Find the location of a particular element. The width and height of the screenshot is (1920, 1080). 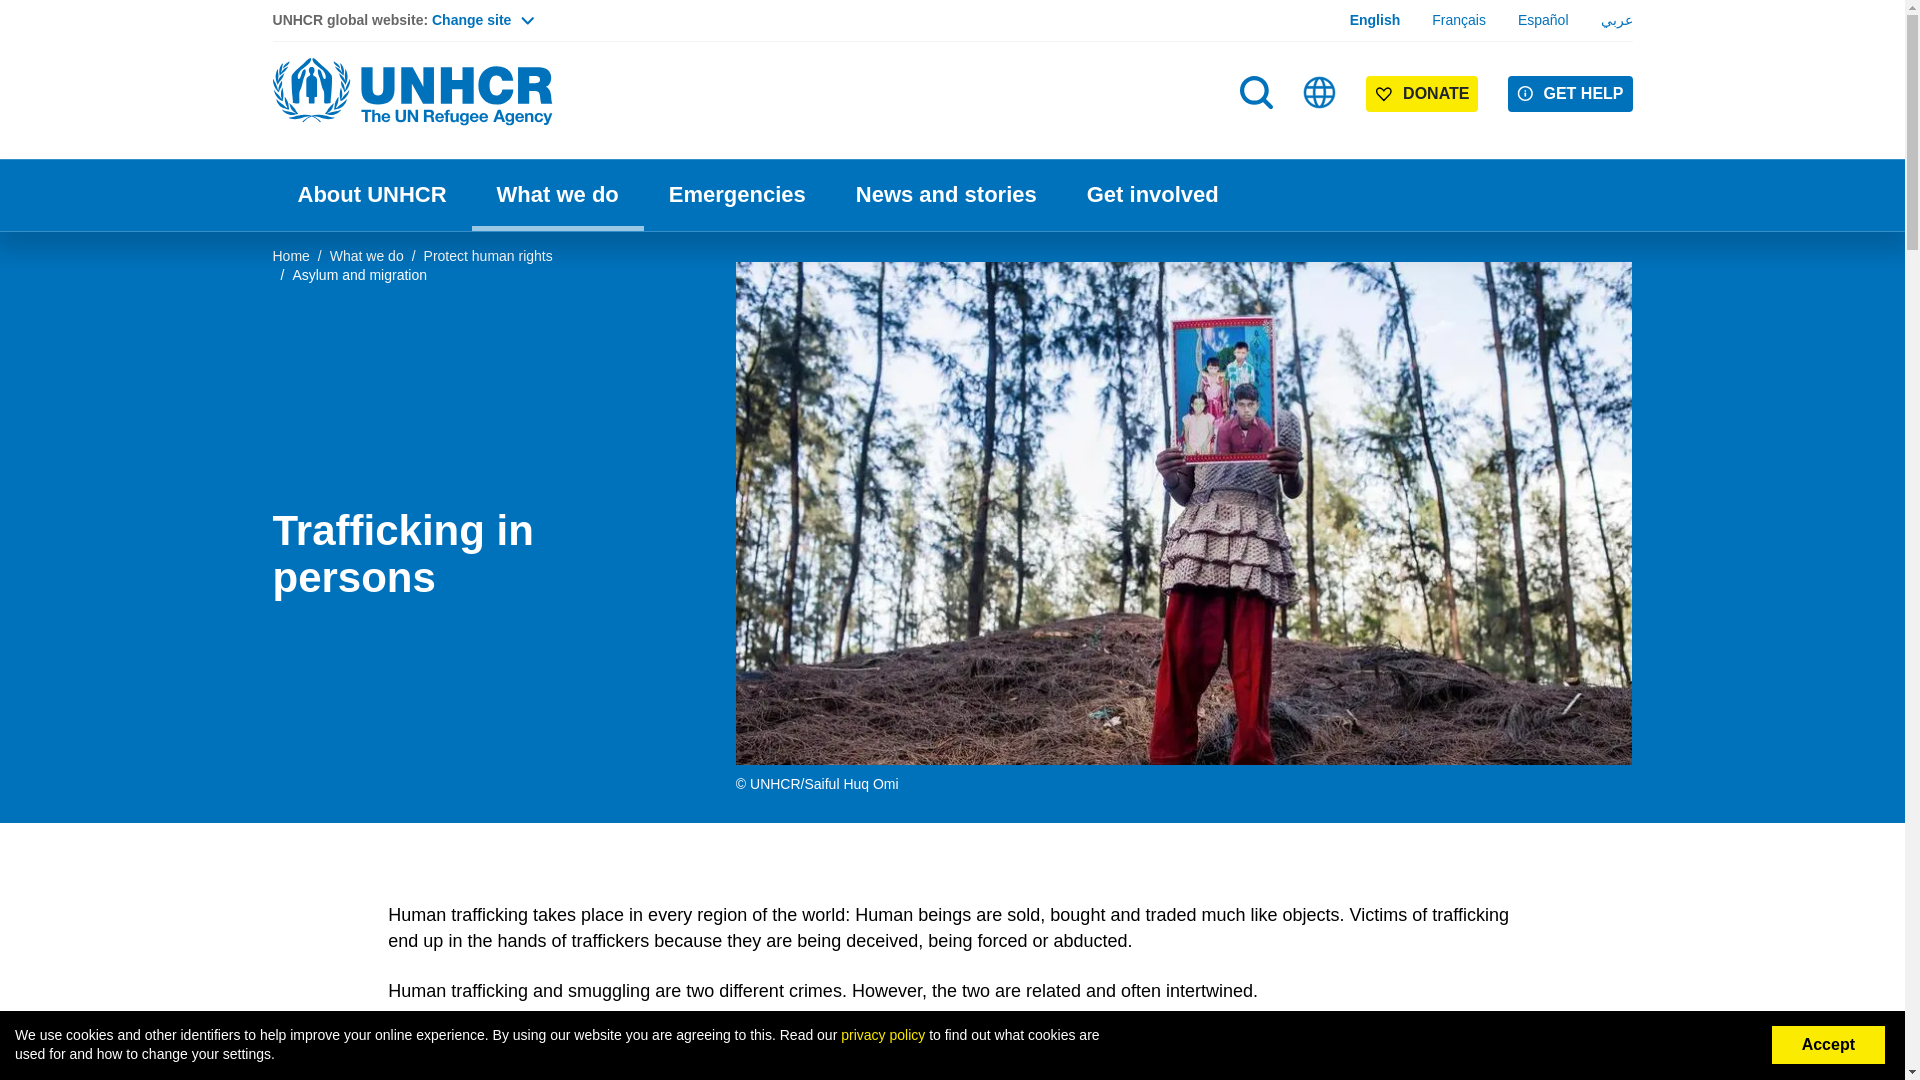

Skip to main content is located at coordinates (952, 2).